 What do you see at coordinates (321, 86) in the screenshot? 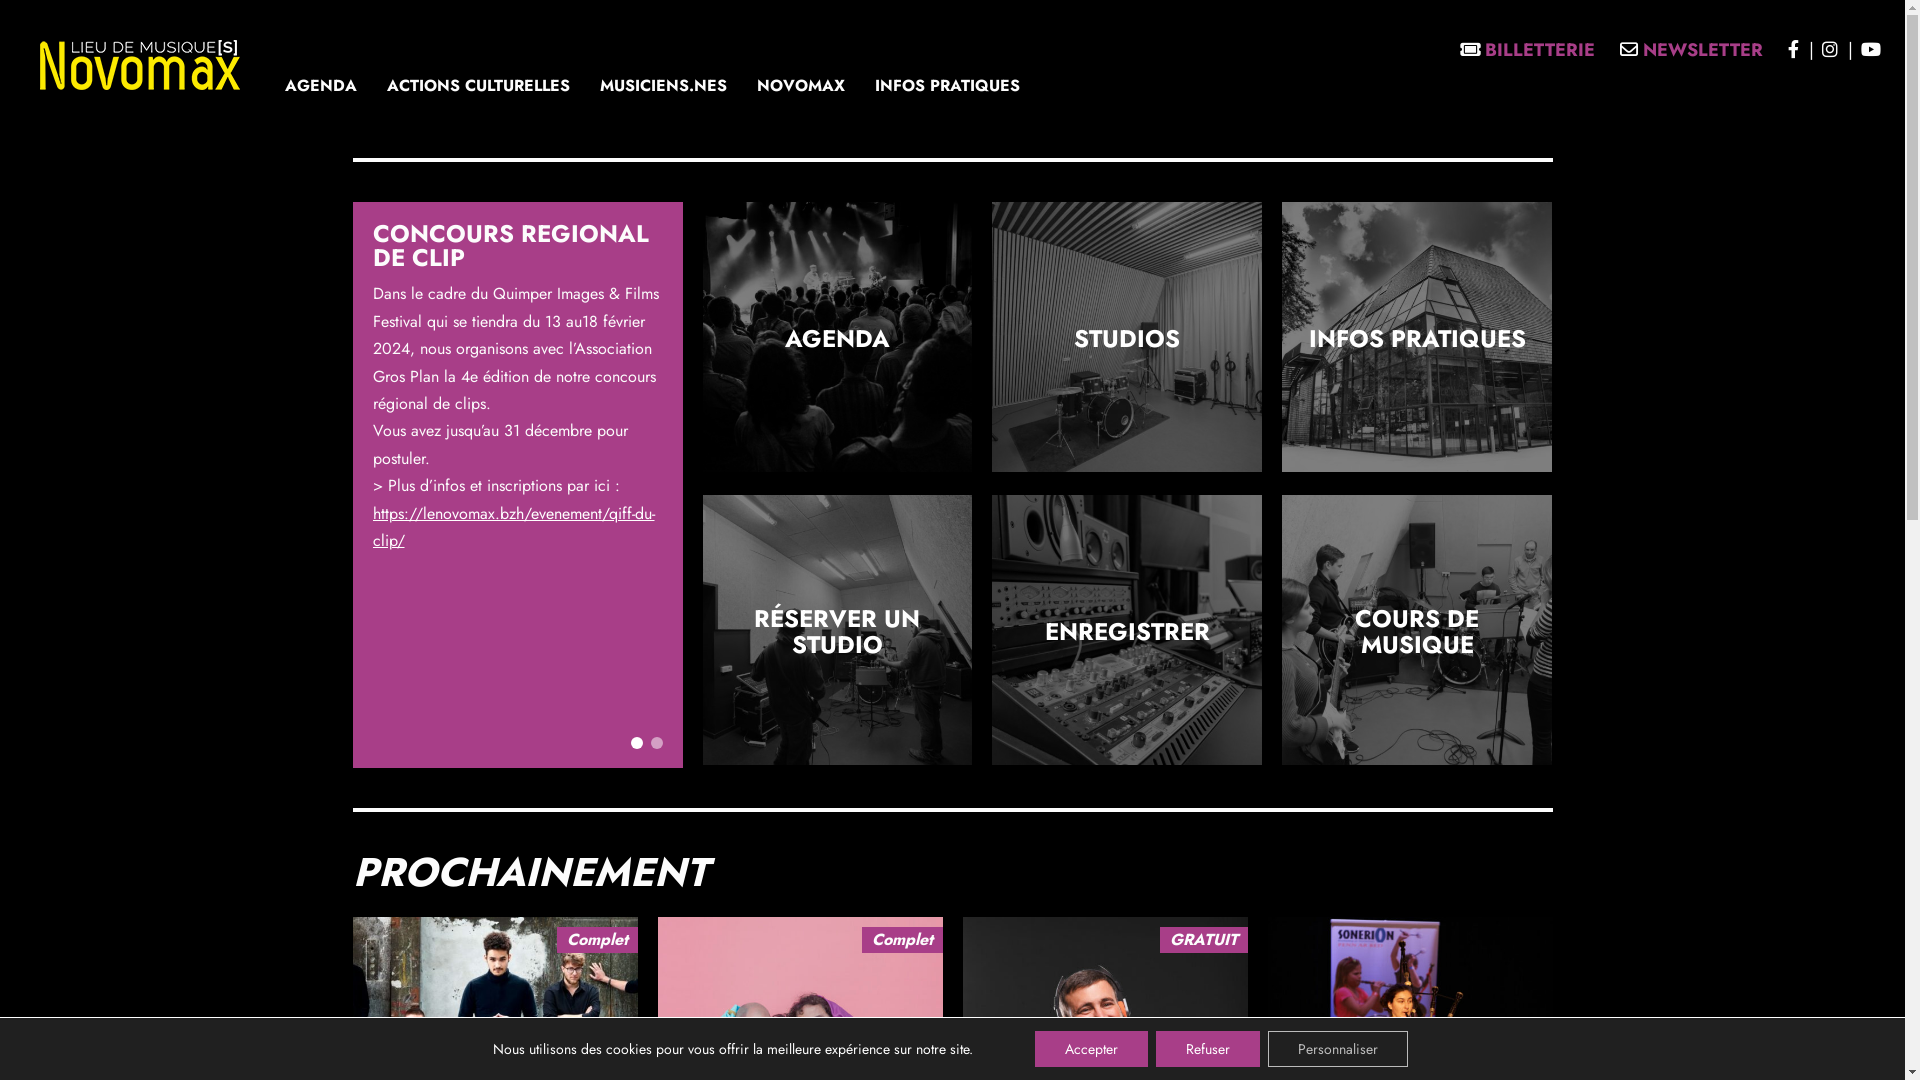
I see `AGENDA` at bounding box center [321, 86].